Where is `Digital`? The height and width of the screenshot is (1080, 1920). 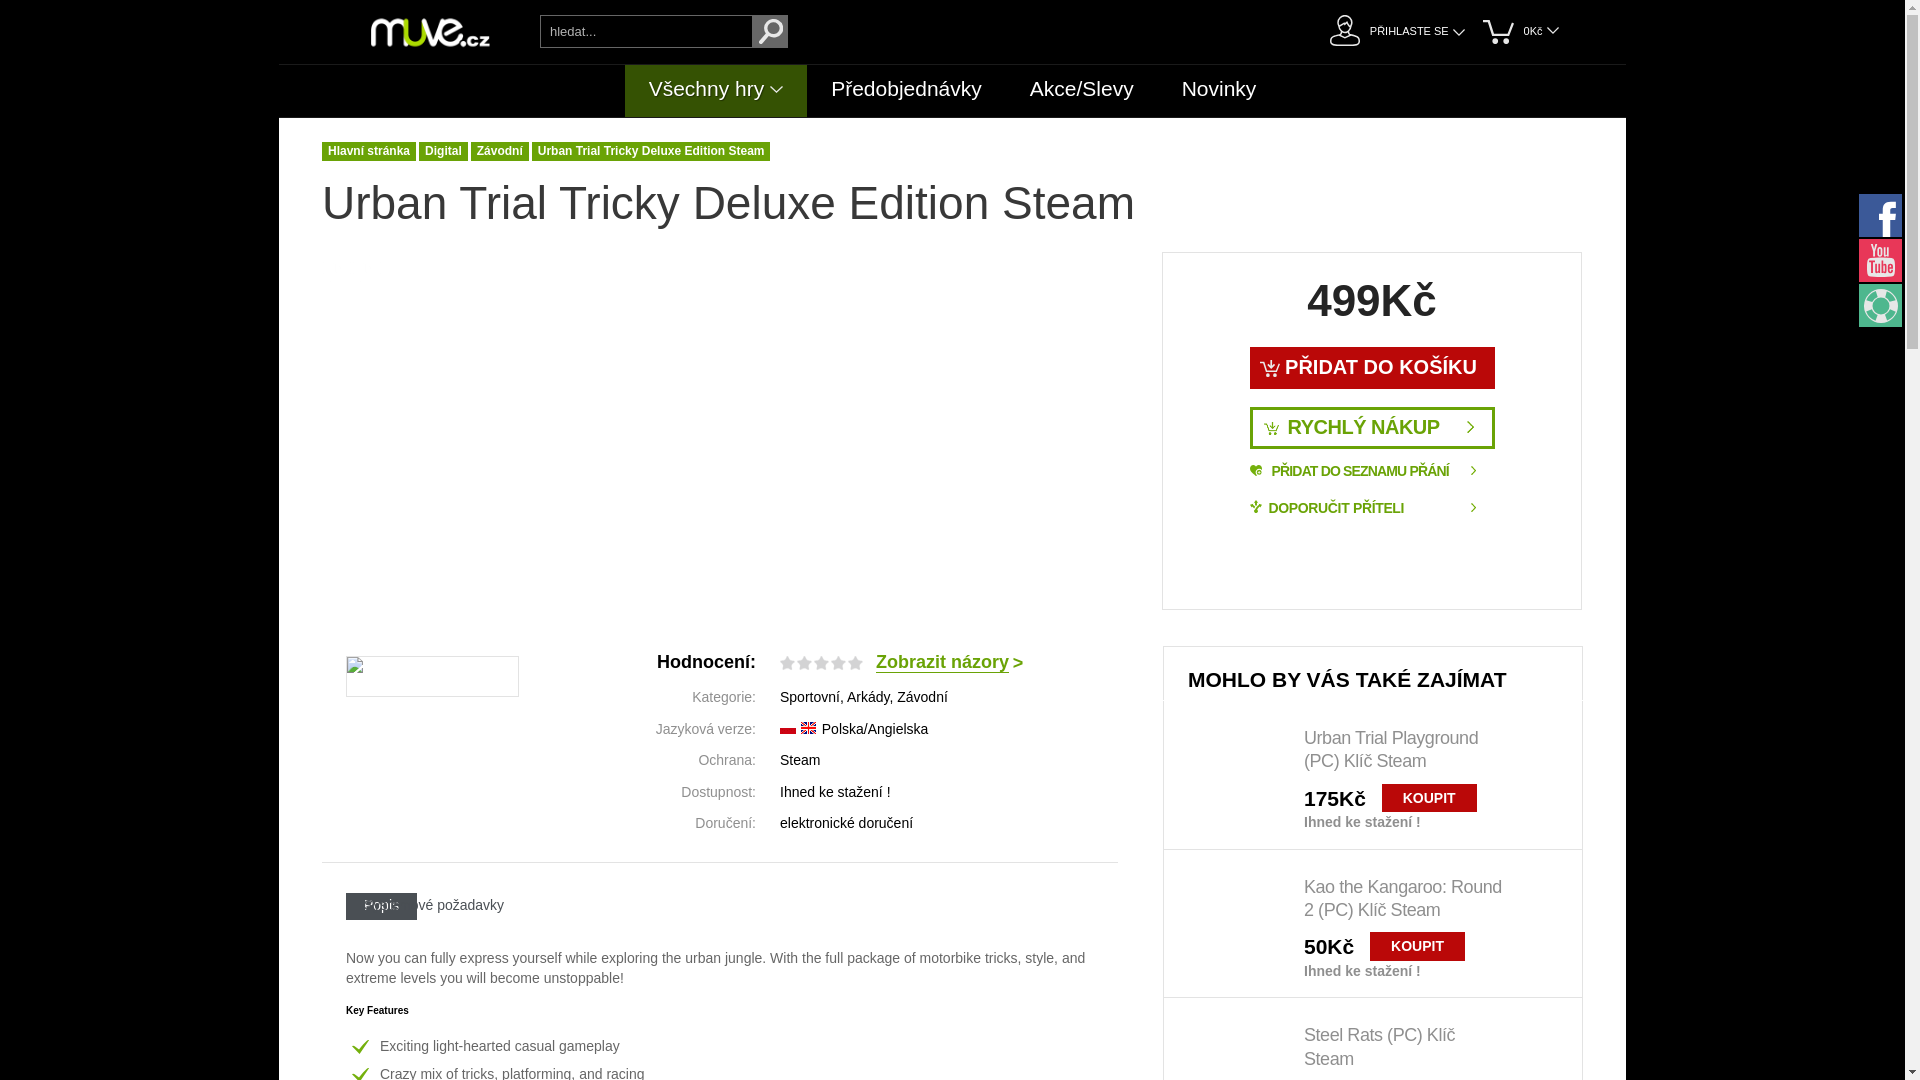
Digital is located at coordinates (443, 150).